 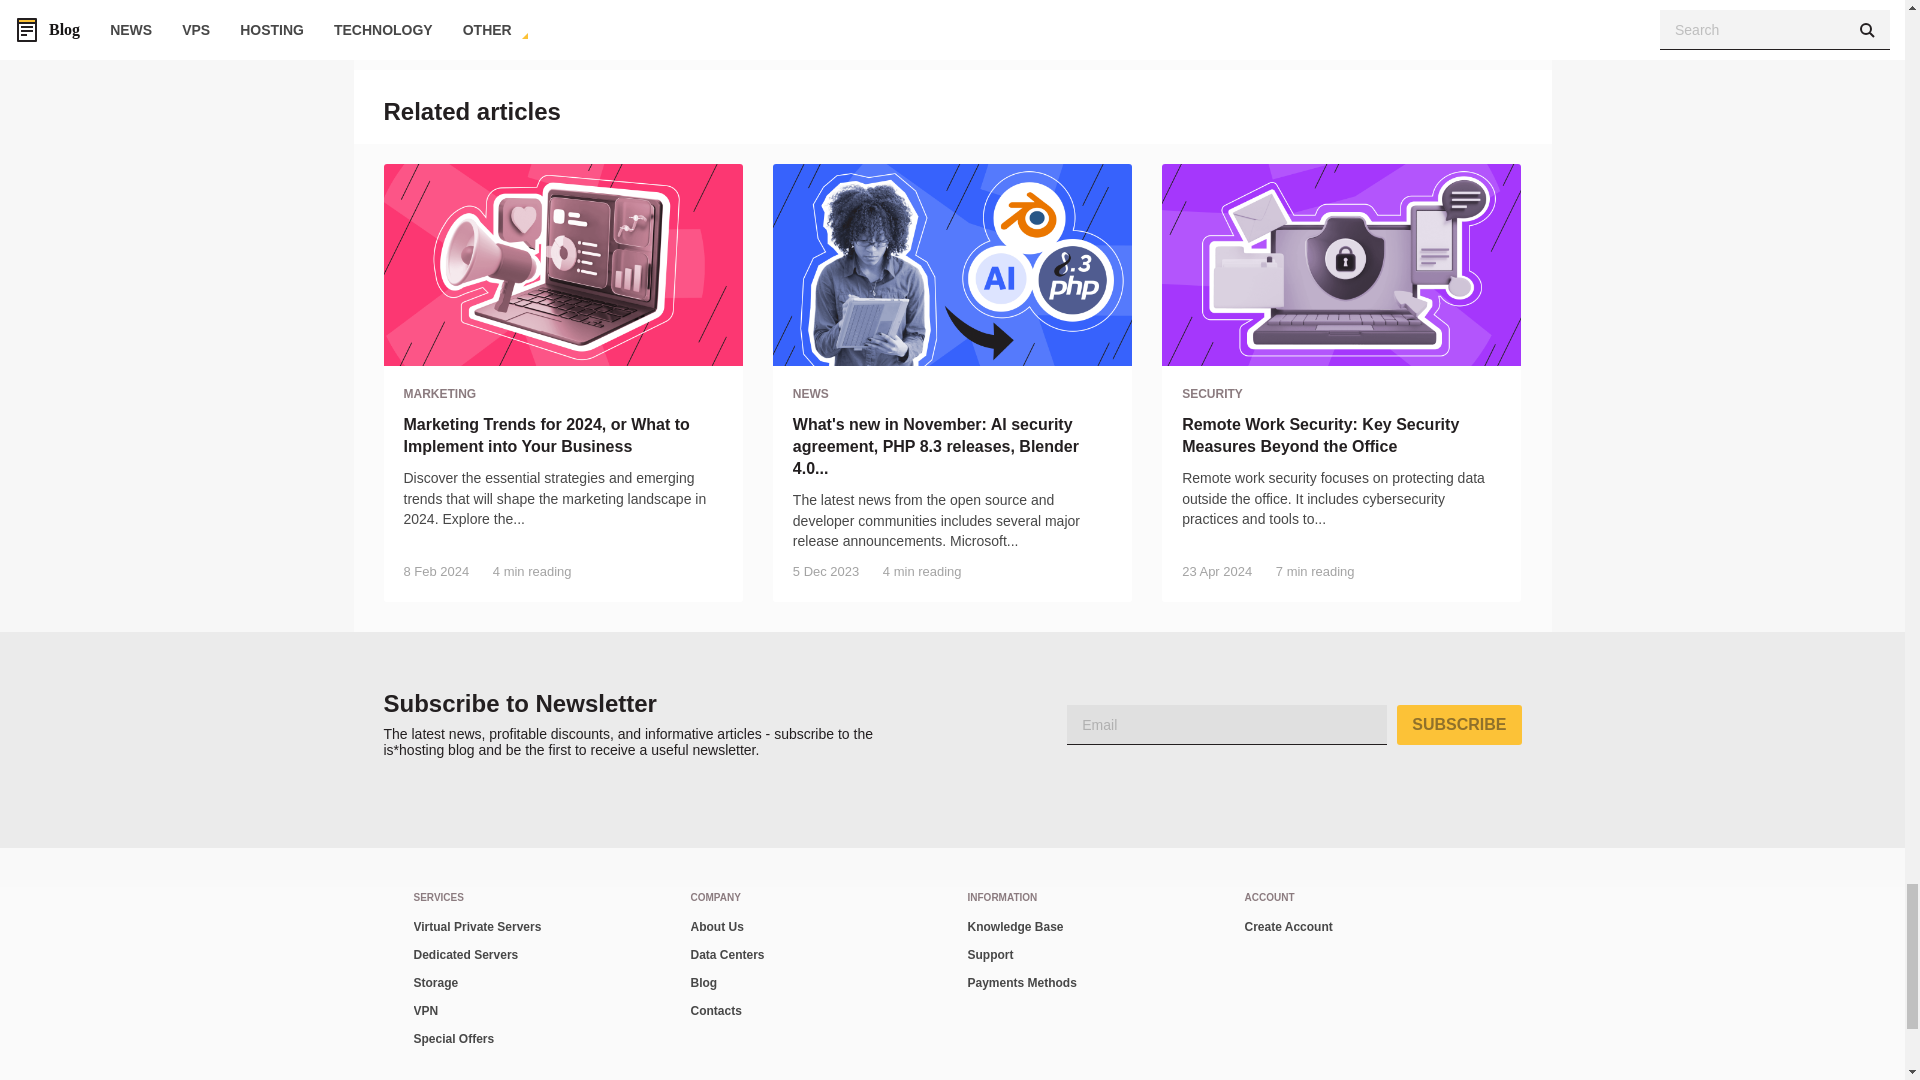 I want to click on Special Offers, so click(x=537, y=1040).